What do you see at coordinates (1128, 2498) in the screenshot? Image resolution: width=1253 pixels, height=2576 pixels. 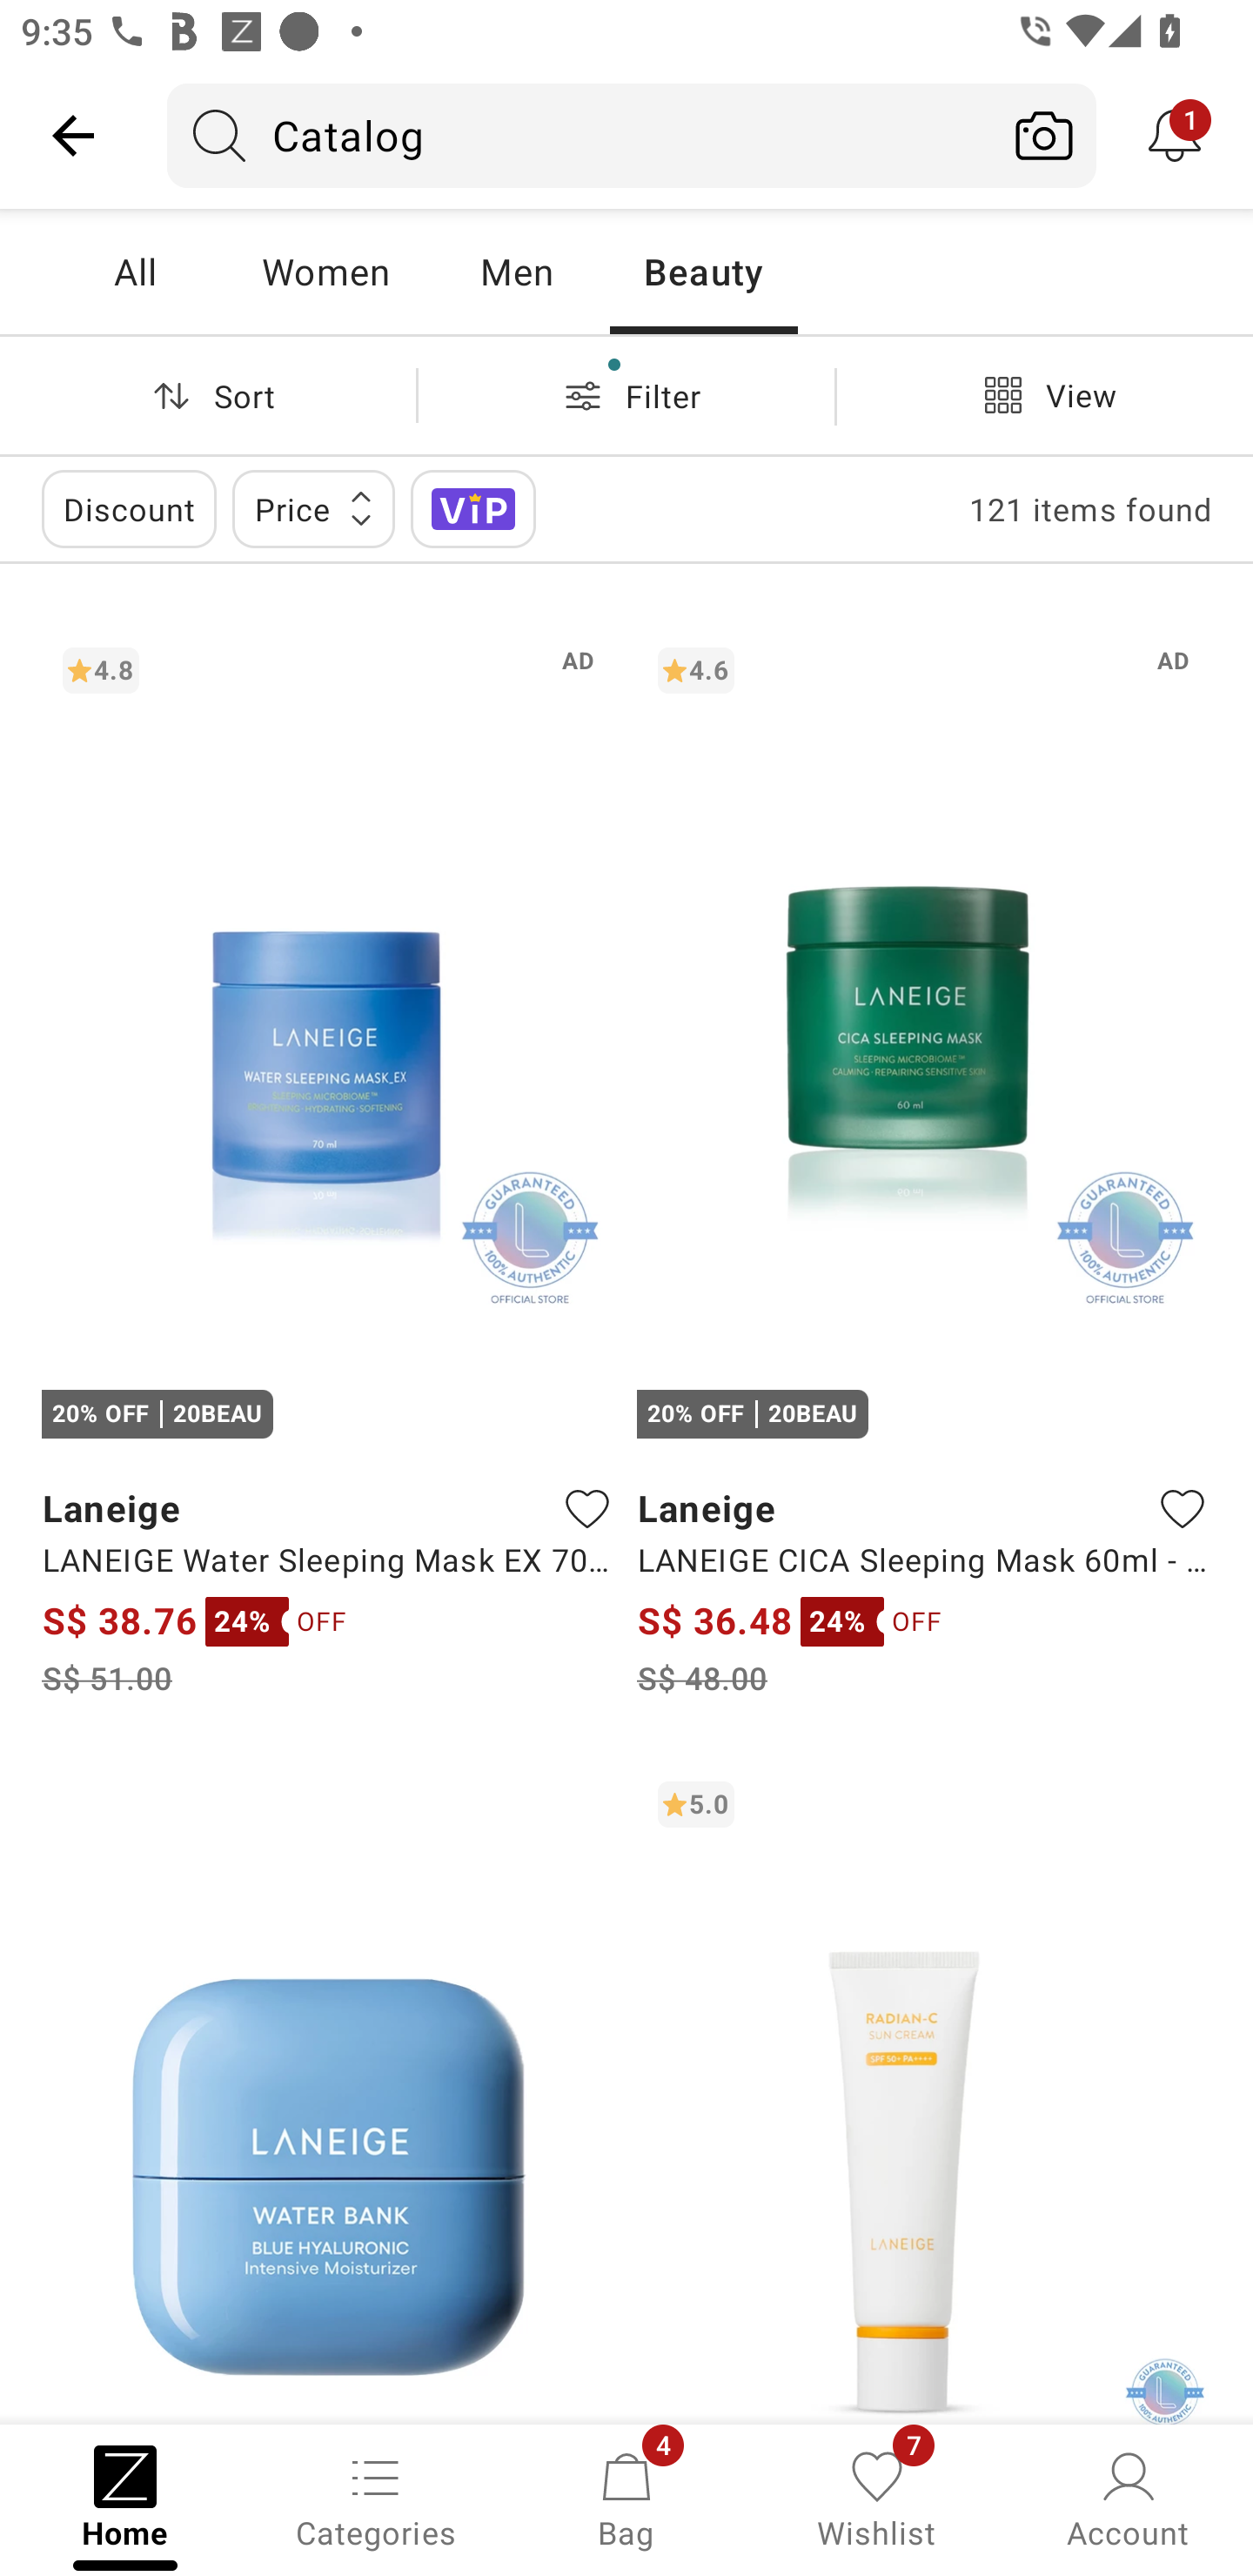 I see `Account` at bounding box center [1128, 2498].